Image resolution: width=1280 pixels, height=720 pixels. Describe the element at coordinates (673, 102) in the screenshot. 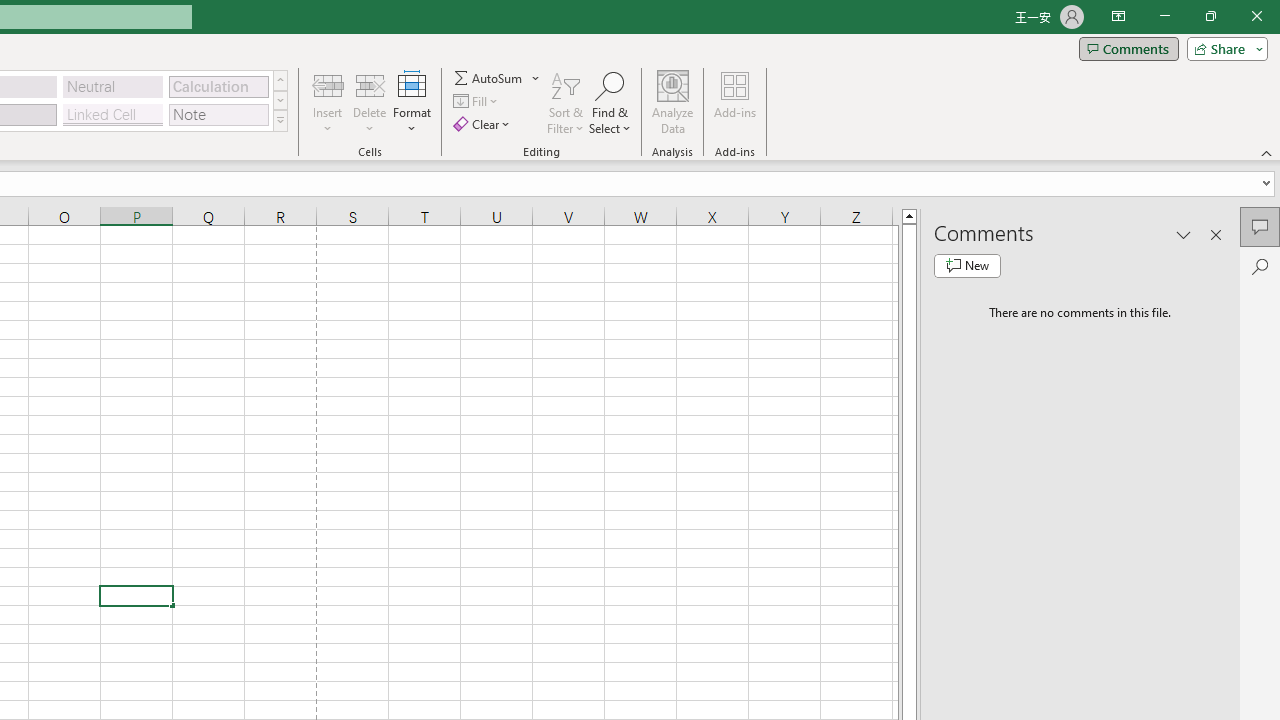

I see `Analyze Data` at that location.